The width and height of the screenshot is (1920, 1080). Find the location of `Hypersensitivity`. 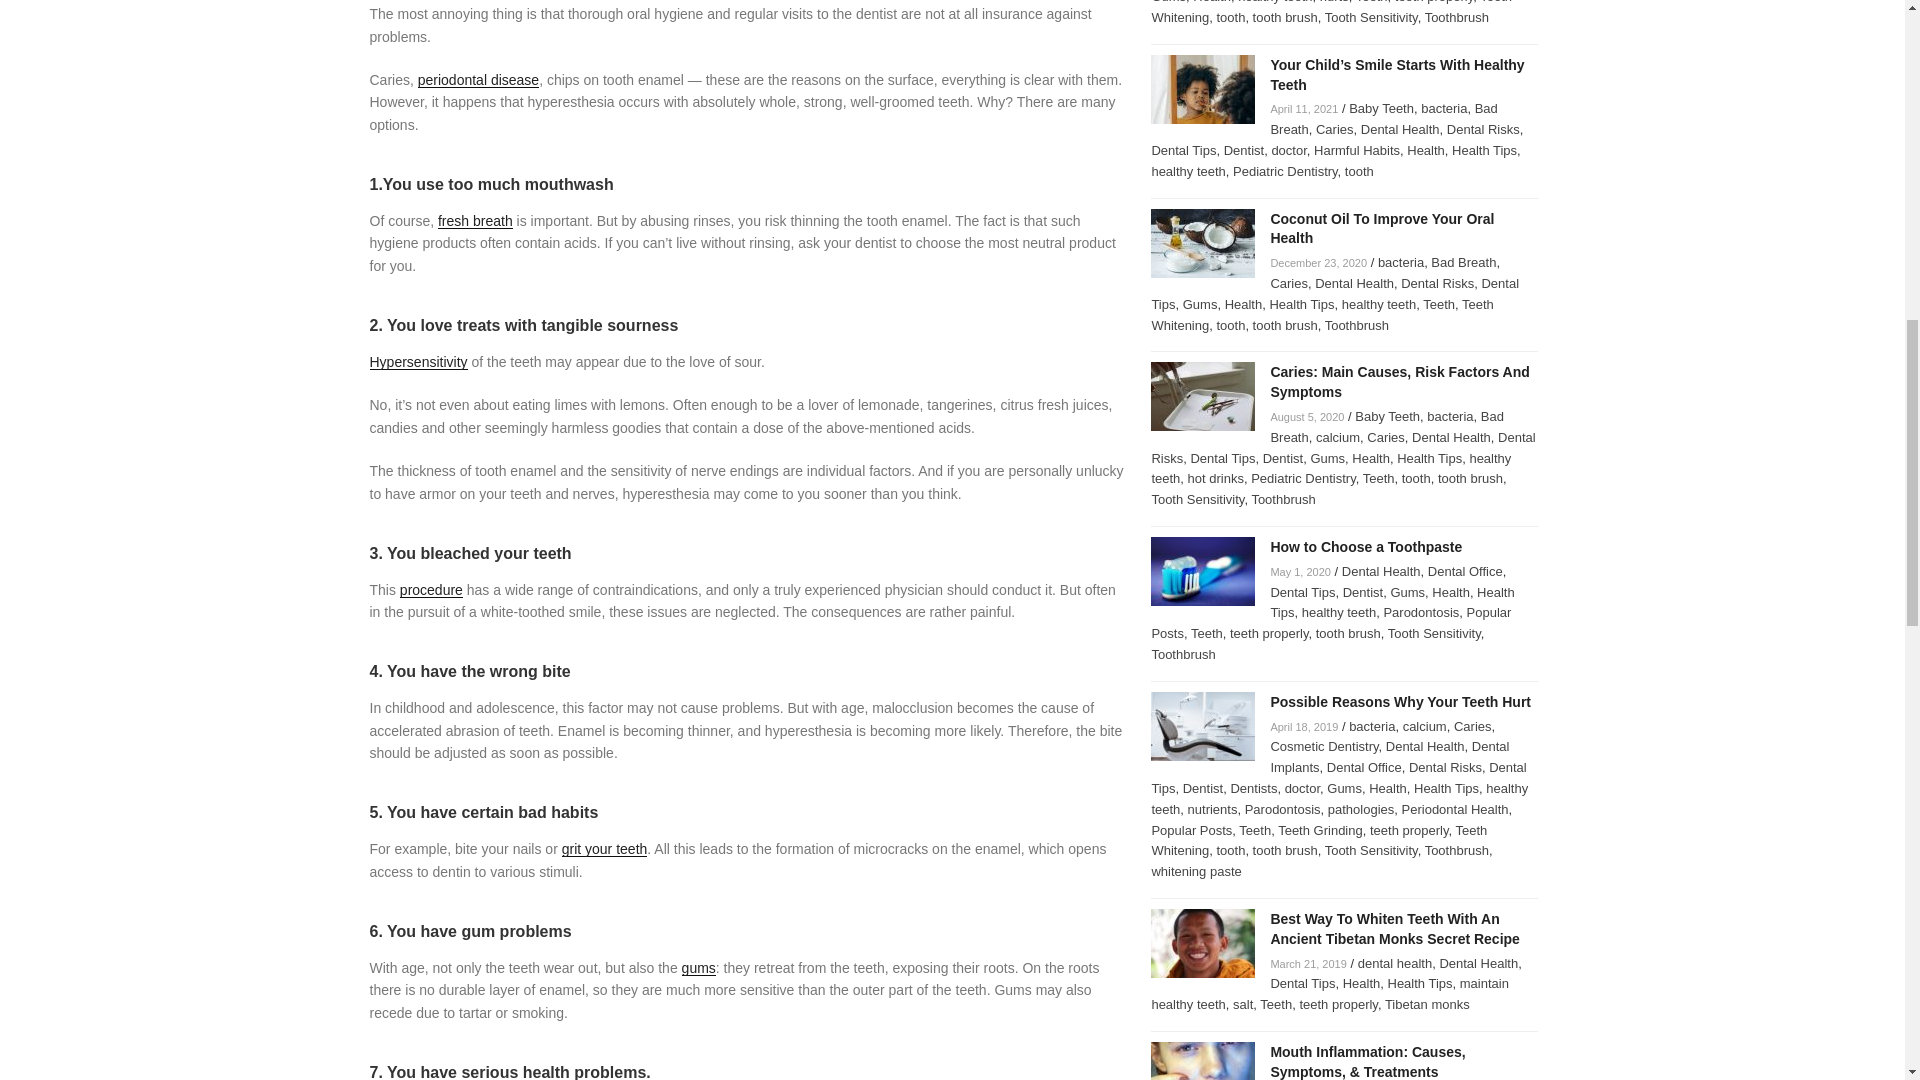

Hypersensitivity is located at coordinates (419, 362).